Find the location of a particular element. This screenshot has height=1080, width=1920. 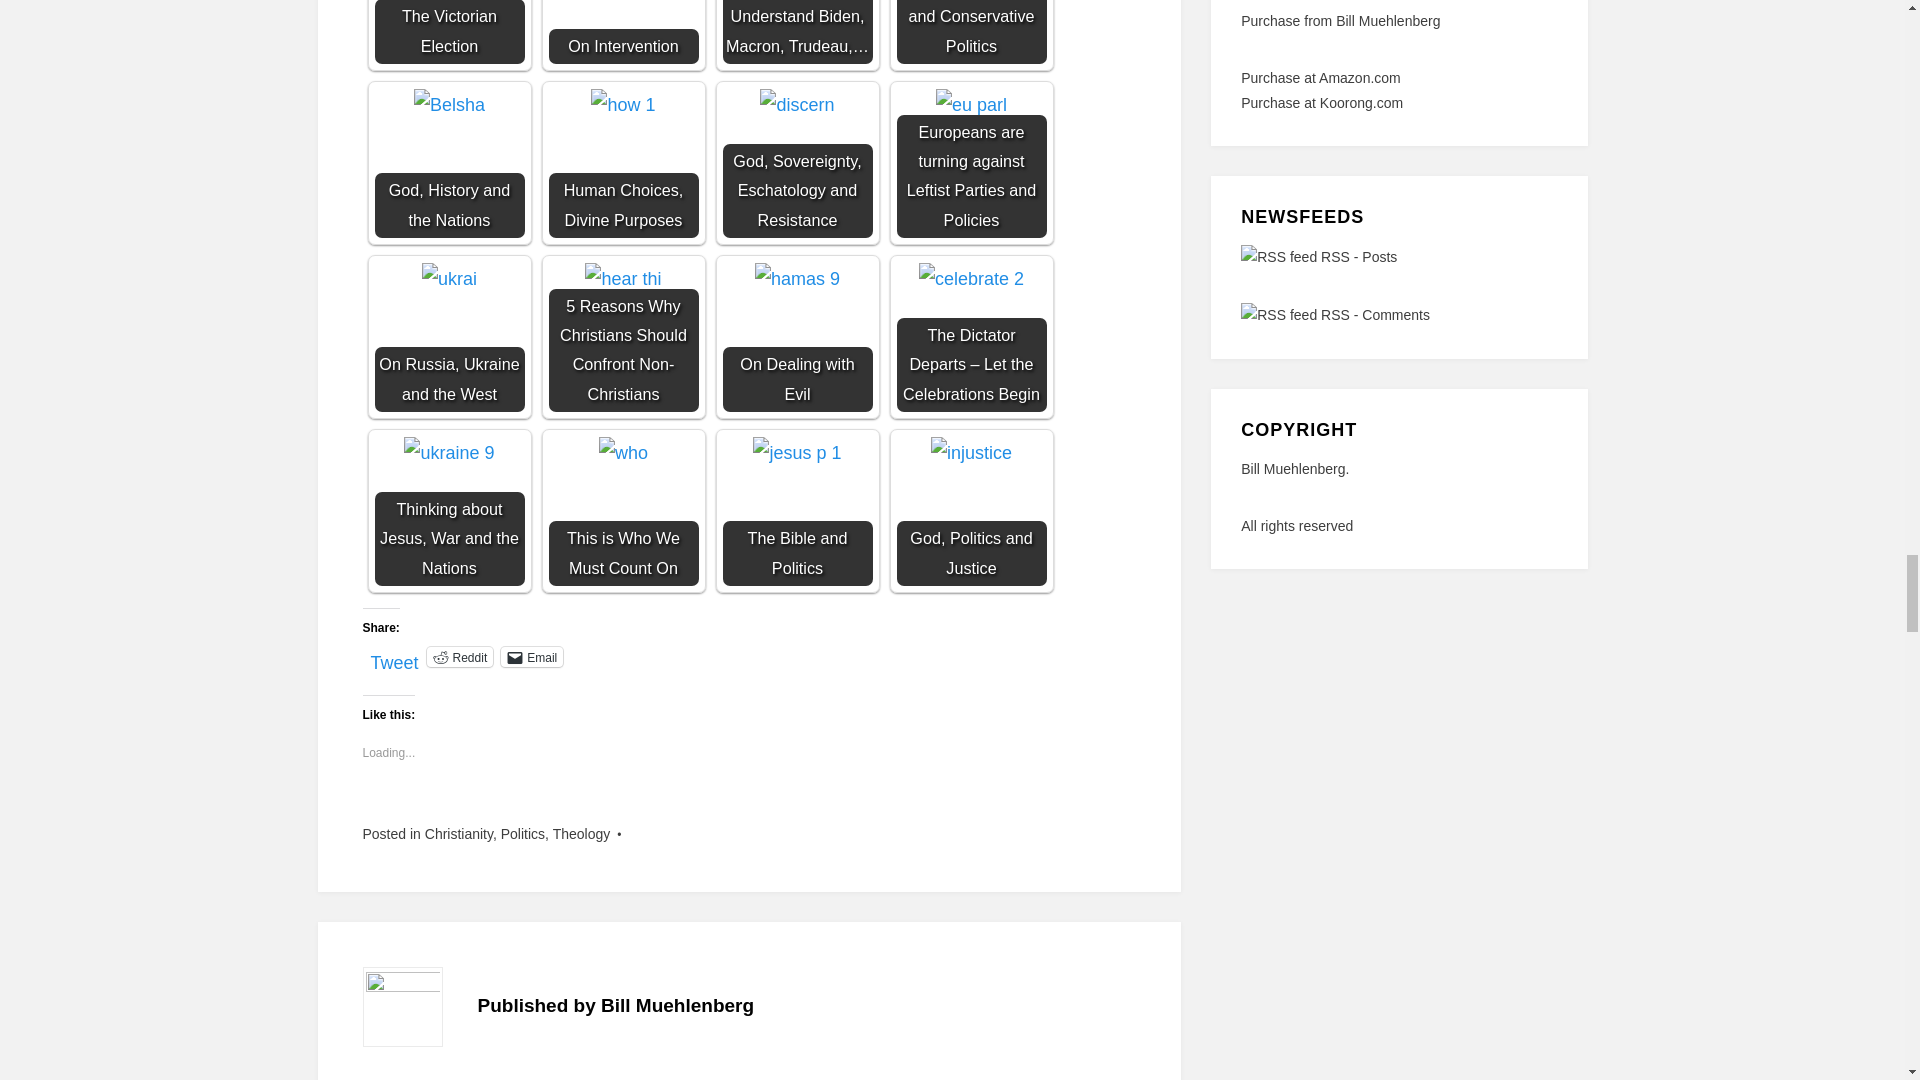

God, Sovereignty, Eschatology and Resistance is located at coordinates (796, 104).